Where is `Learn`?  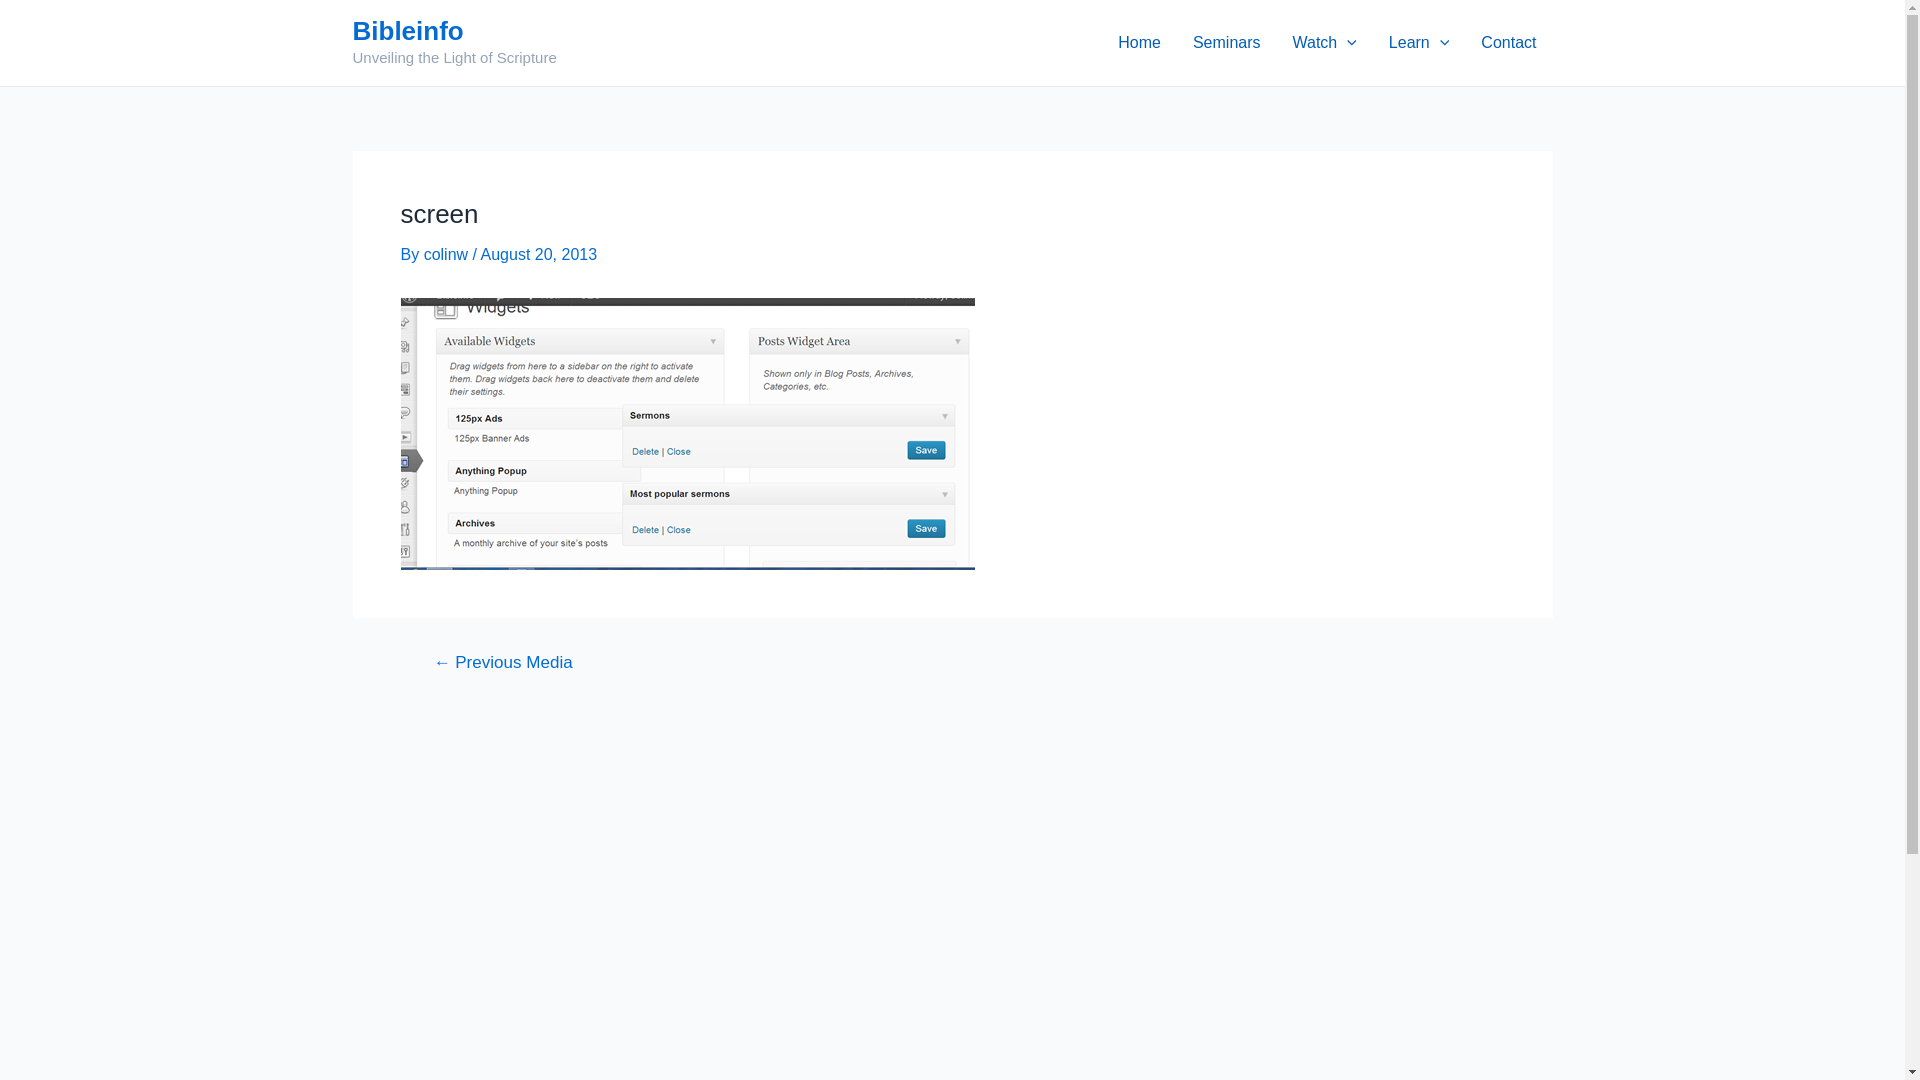 Learn is located at coordinates (1420, 43).